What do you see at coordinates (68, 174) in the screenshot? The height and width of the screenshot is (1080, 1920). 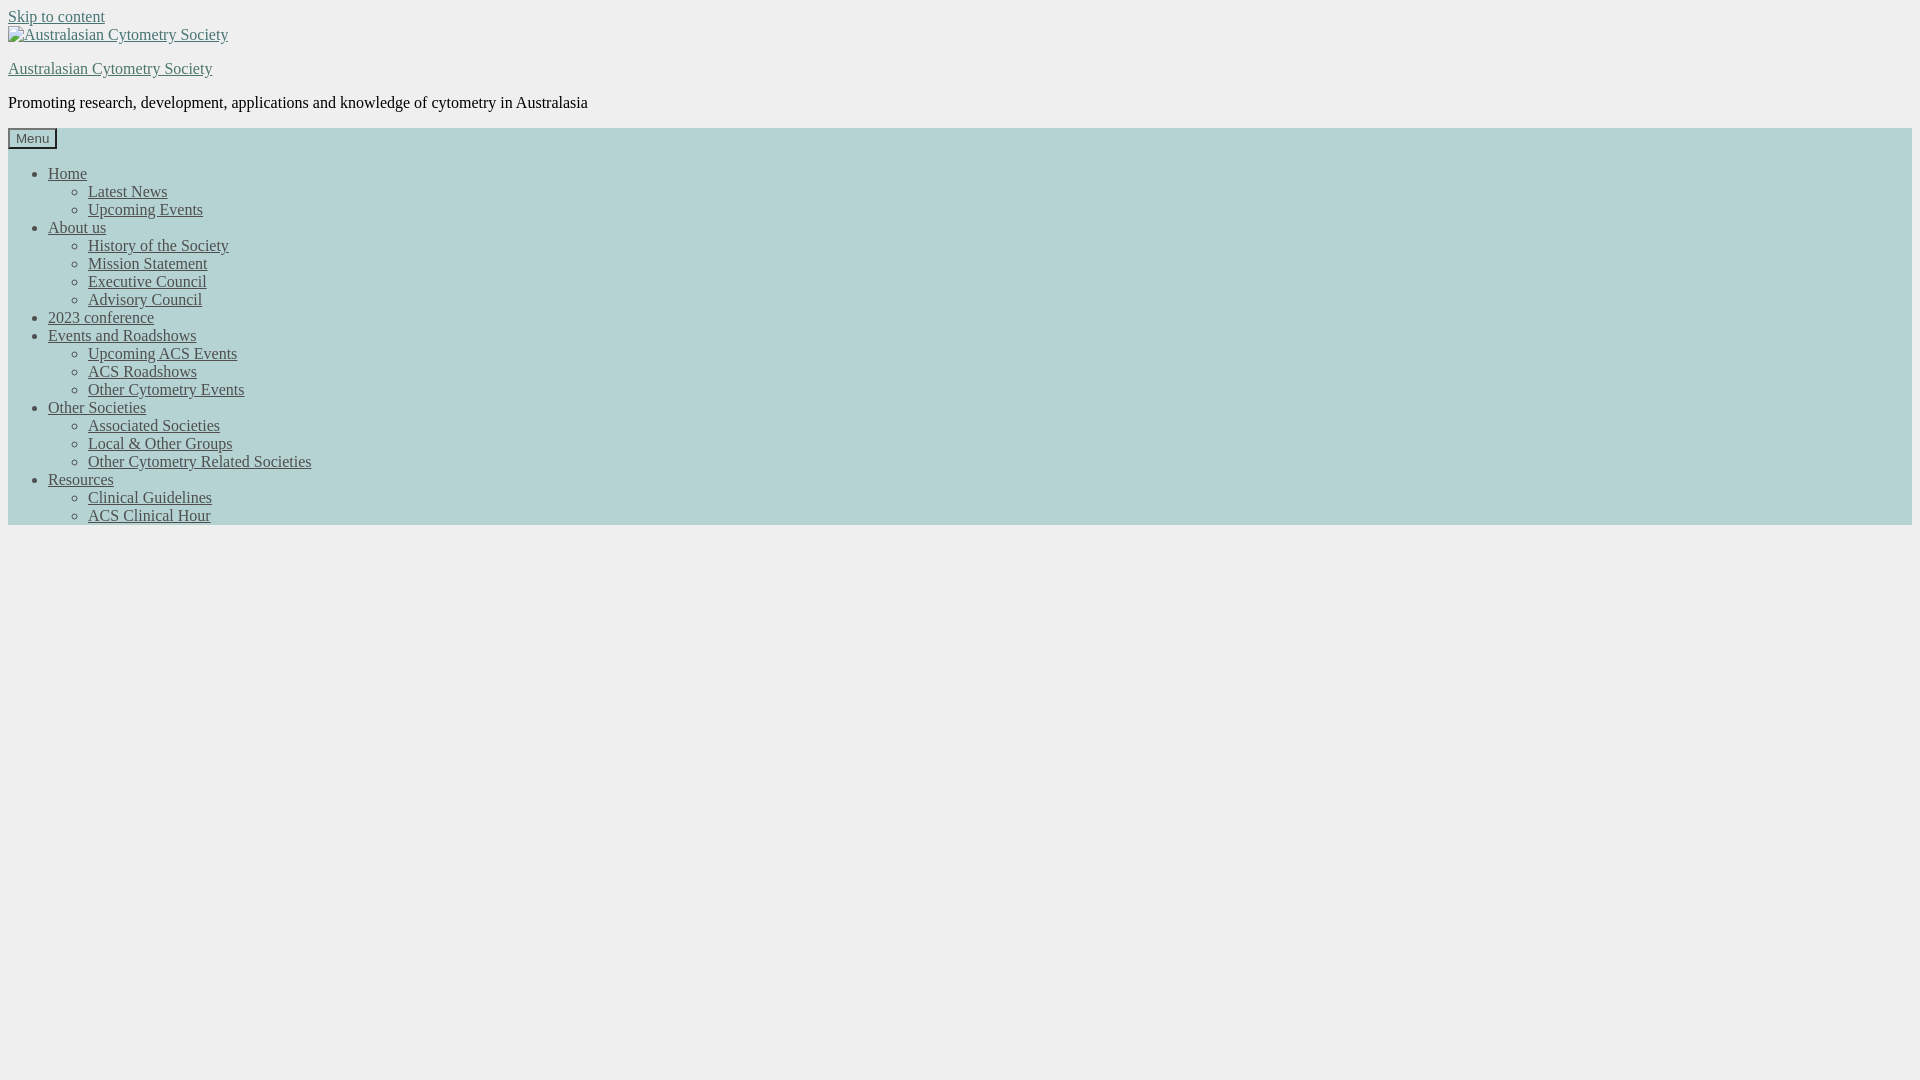 I see `Home` at bounding box center [68, 174].